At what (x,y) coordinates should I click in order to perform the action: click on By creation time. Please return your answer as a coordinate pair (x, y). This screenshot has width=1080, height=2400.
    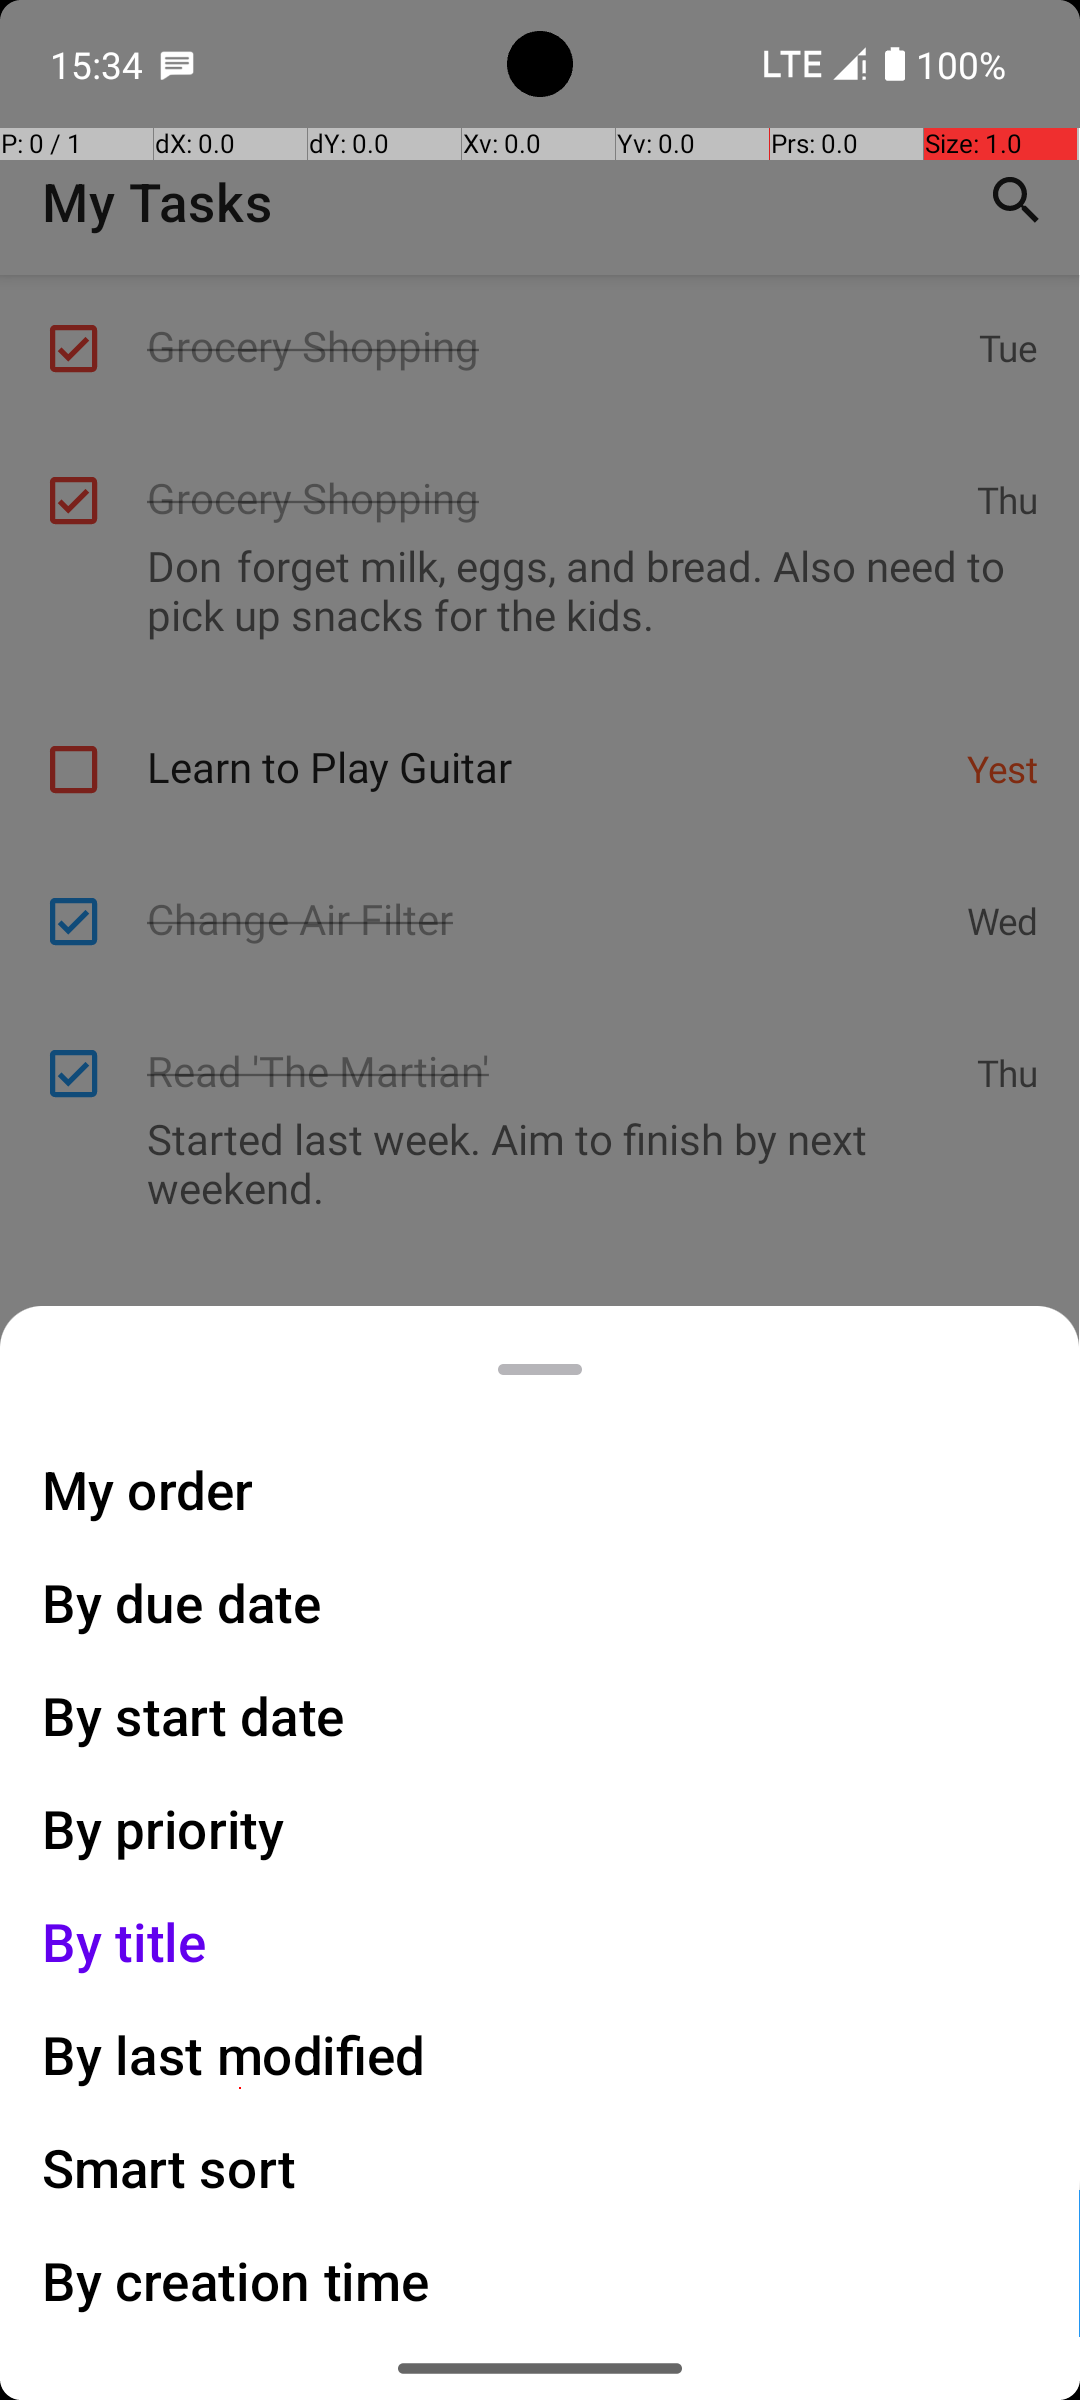
    Looking at the image, I should click on (236, 2280).